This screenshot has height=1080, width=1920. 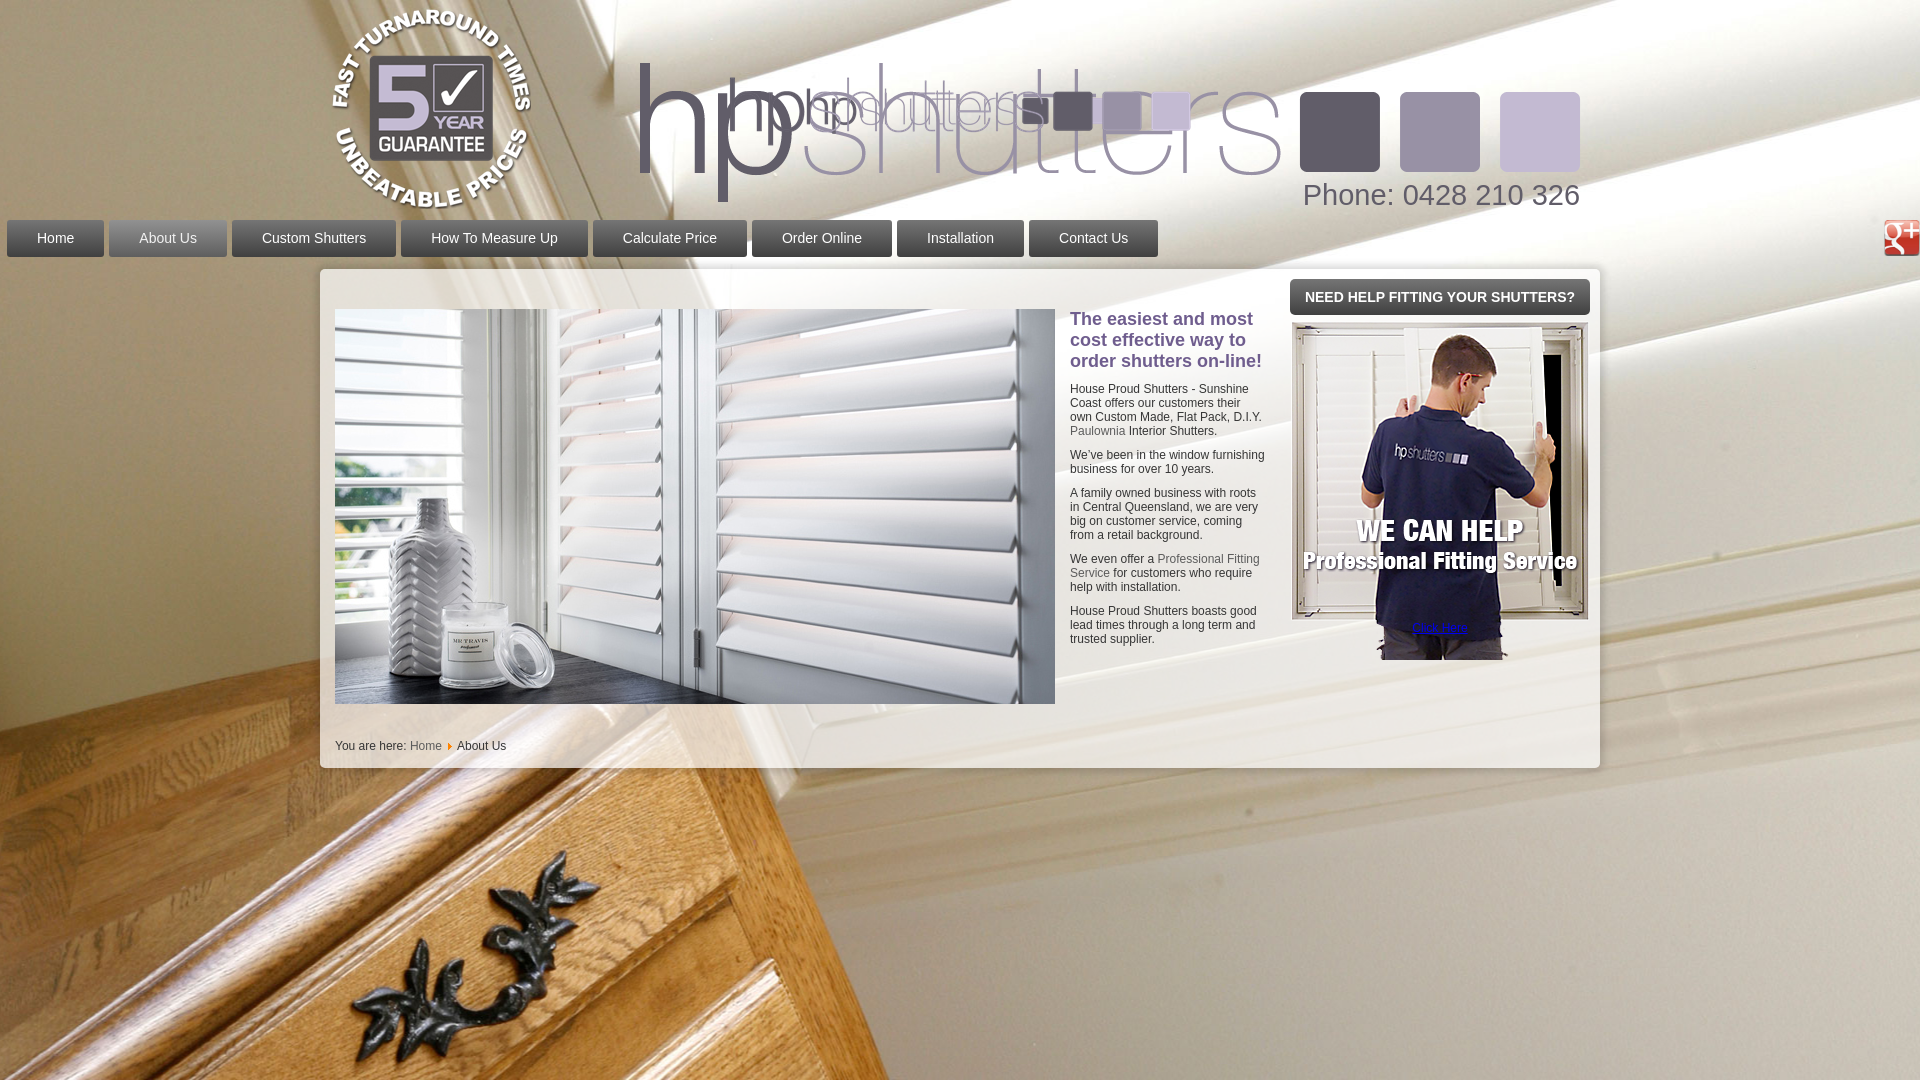 I want to click on Home, so click(x=426, y=746).